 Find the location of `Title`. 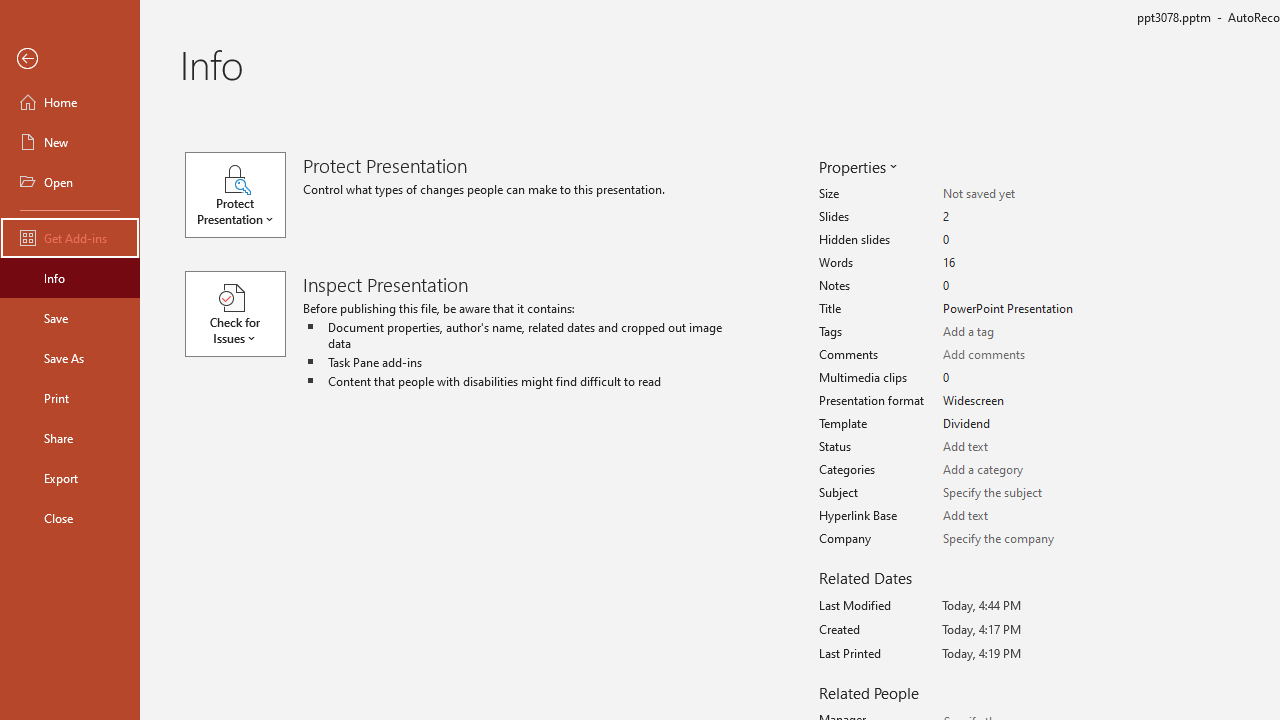

Title is located at coordinates (1012, 309).